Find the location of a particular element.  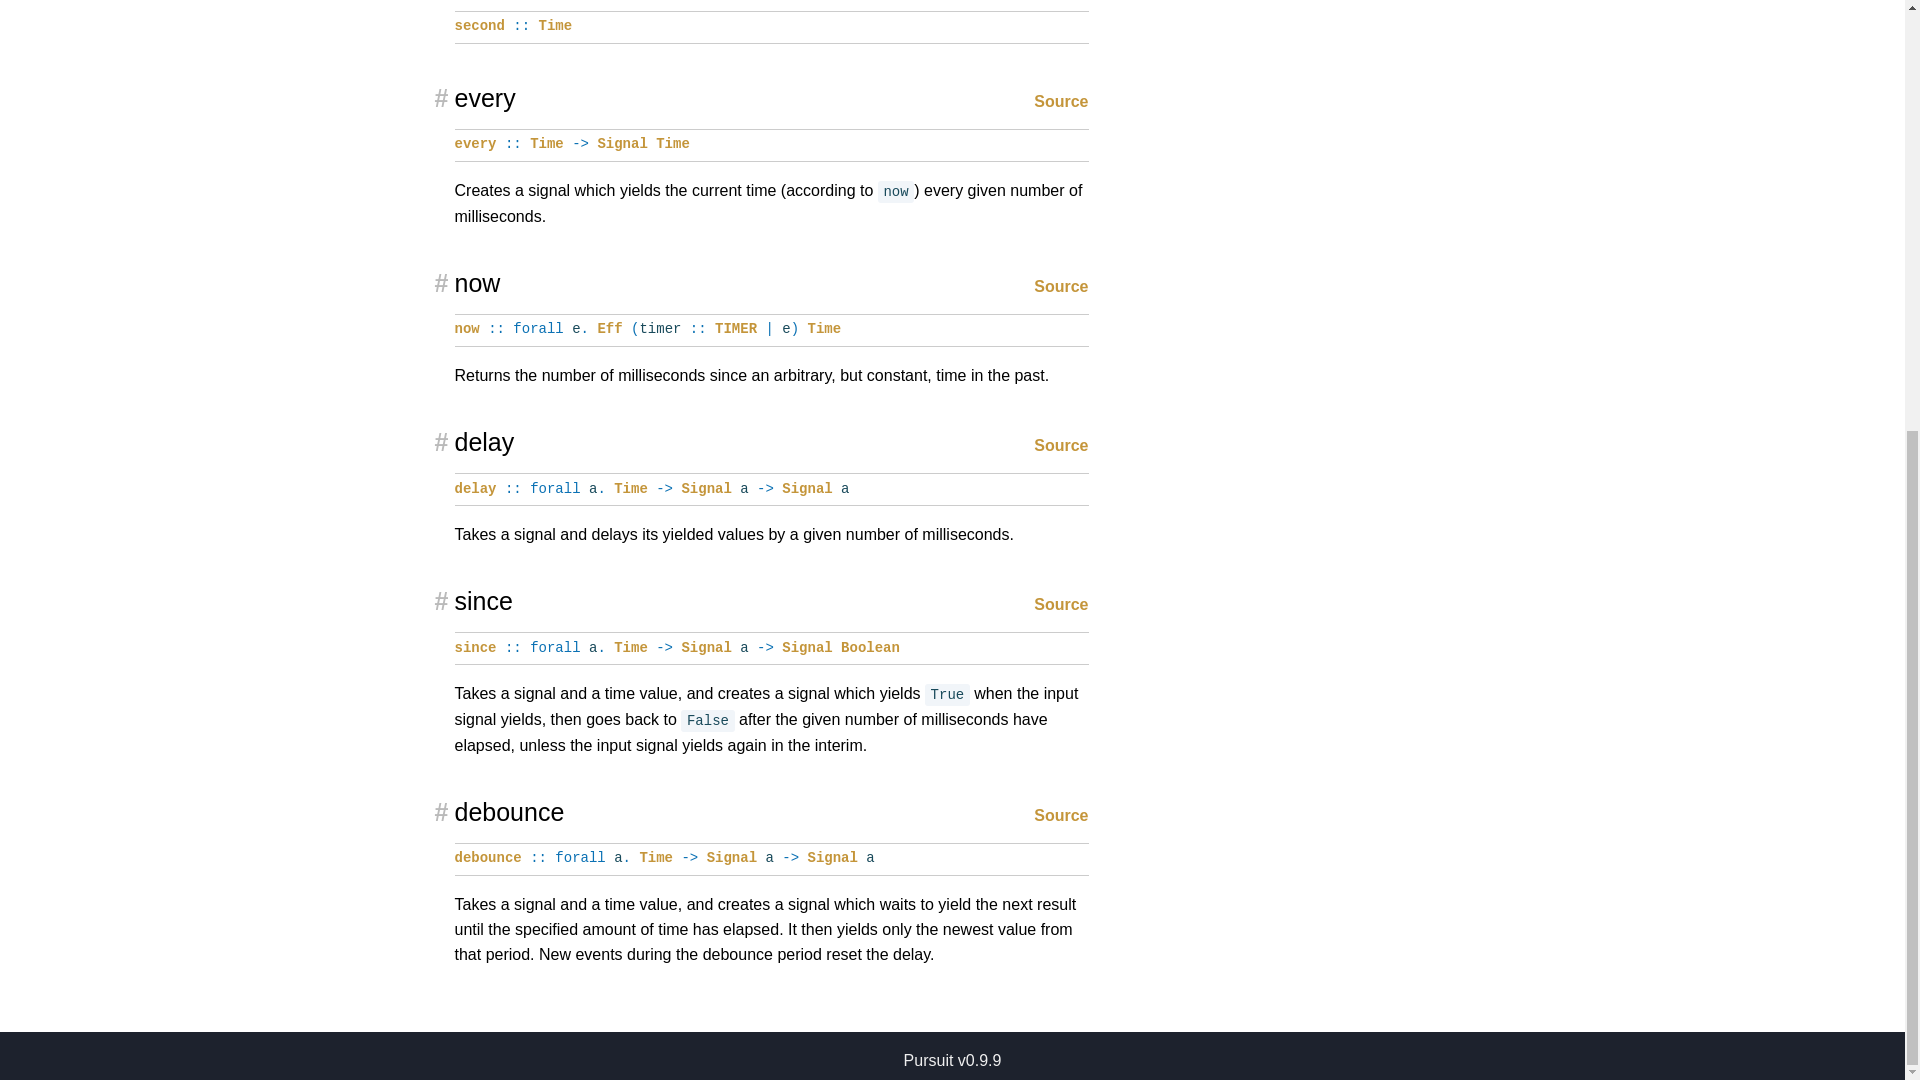

Signal.Time.Time is located at coordinates (672, 144).